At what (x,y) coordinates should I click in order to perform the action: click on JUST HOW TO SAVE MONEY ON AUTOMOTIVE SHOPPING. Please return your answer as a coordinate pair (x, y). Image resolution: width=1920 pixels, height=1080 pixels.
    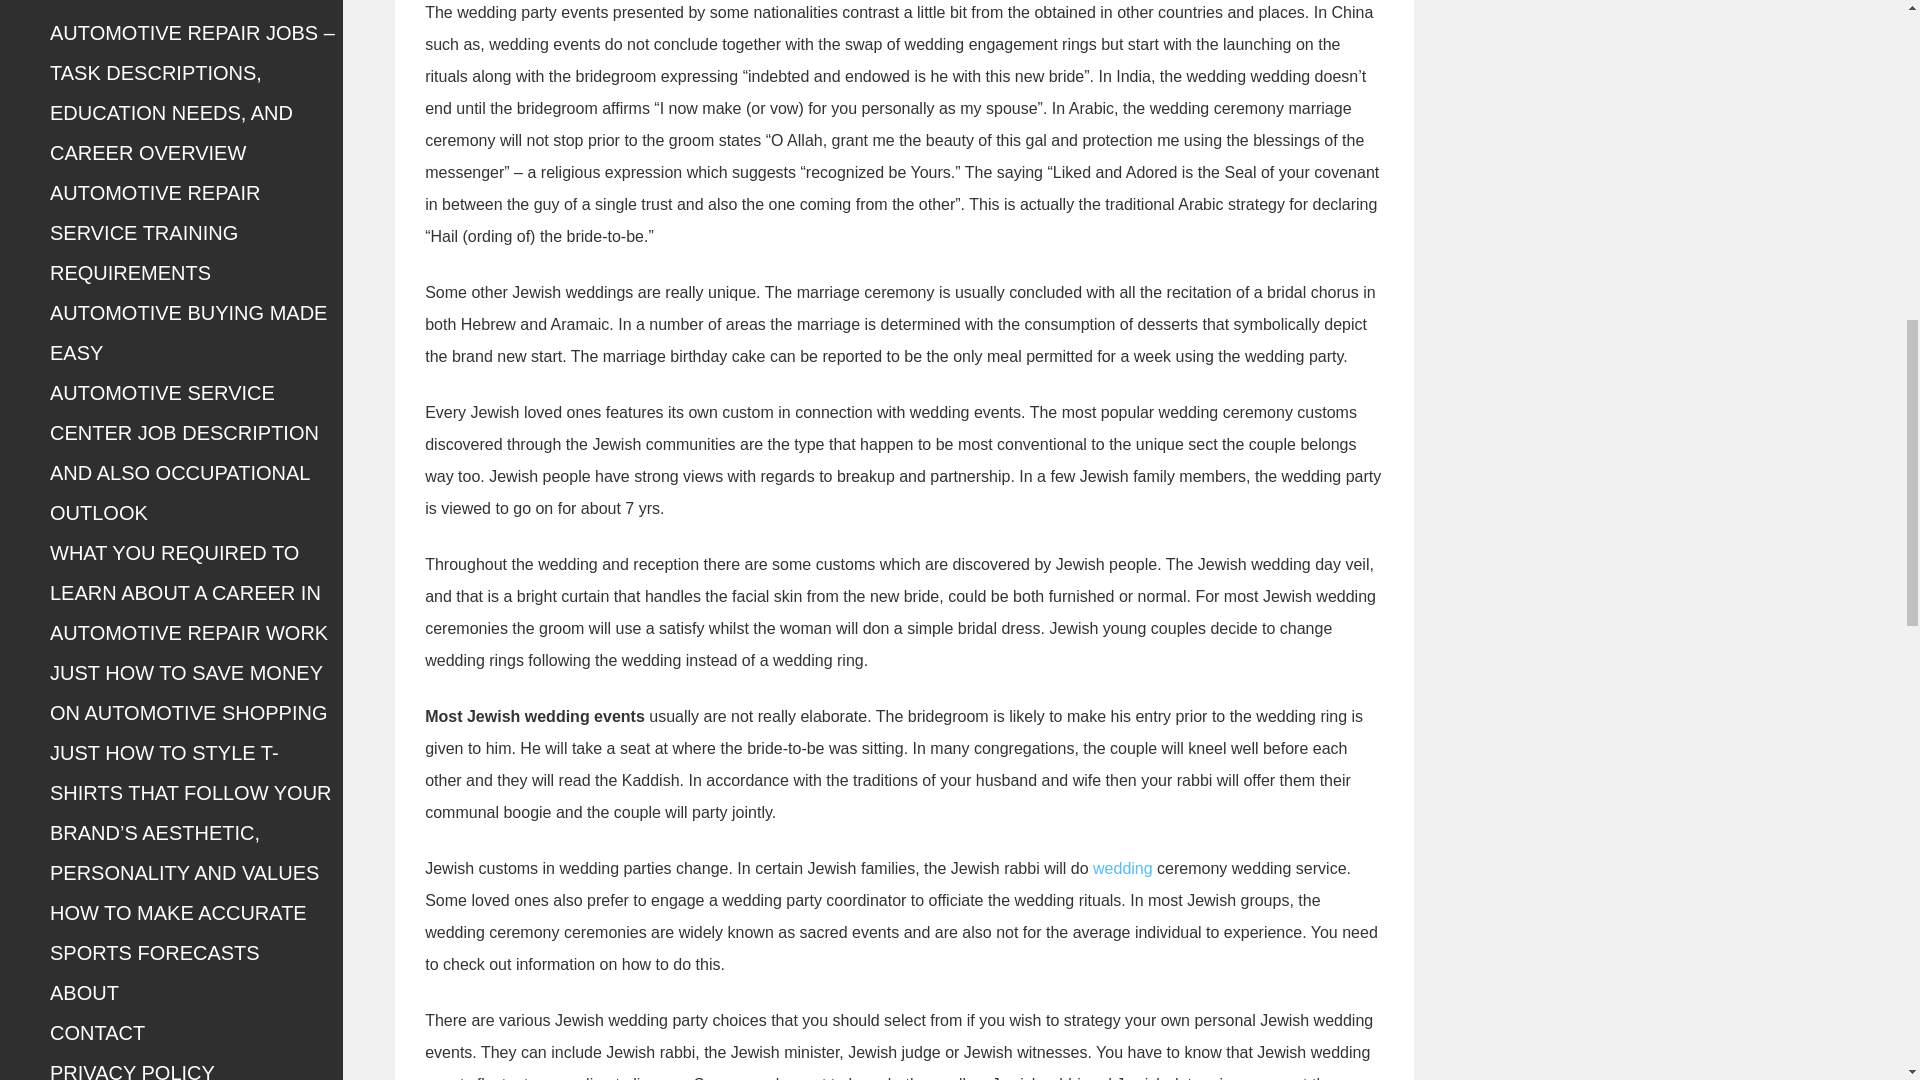
    Looking at the image, I should click on (188, 692).